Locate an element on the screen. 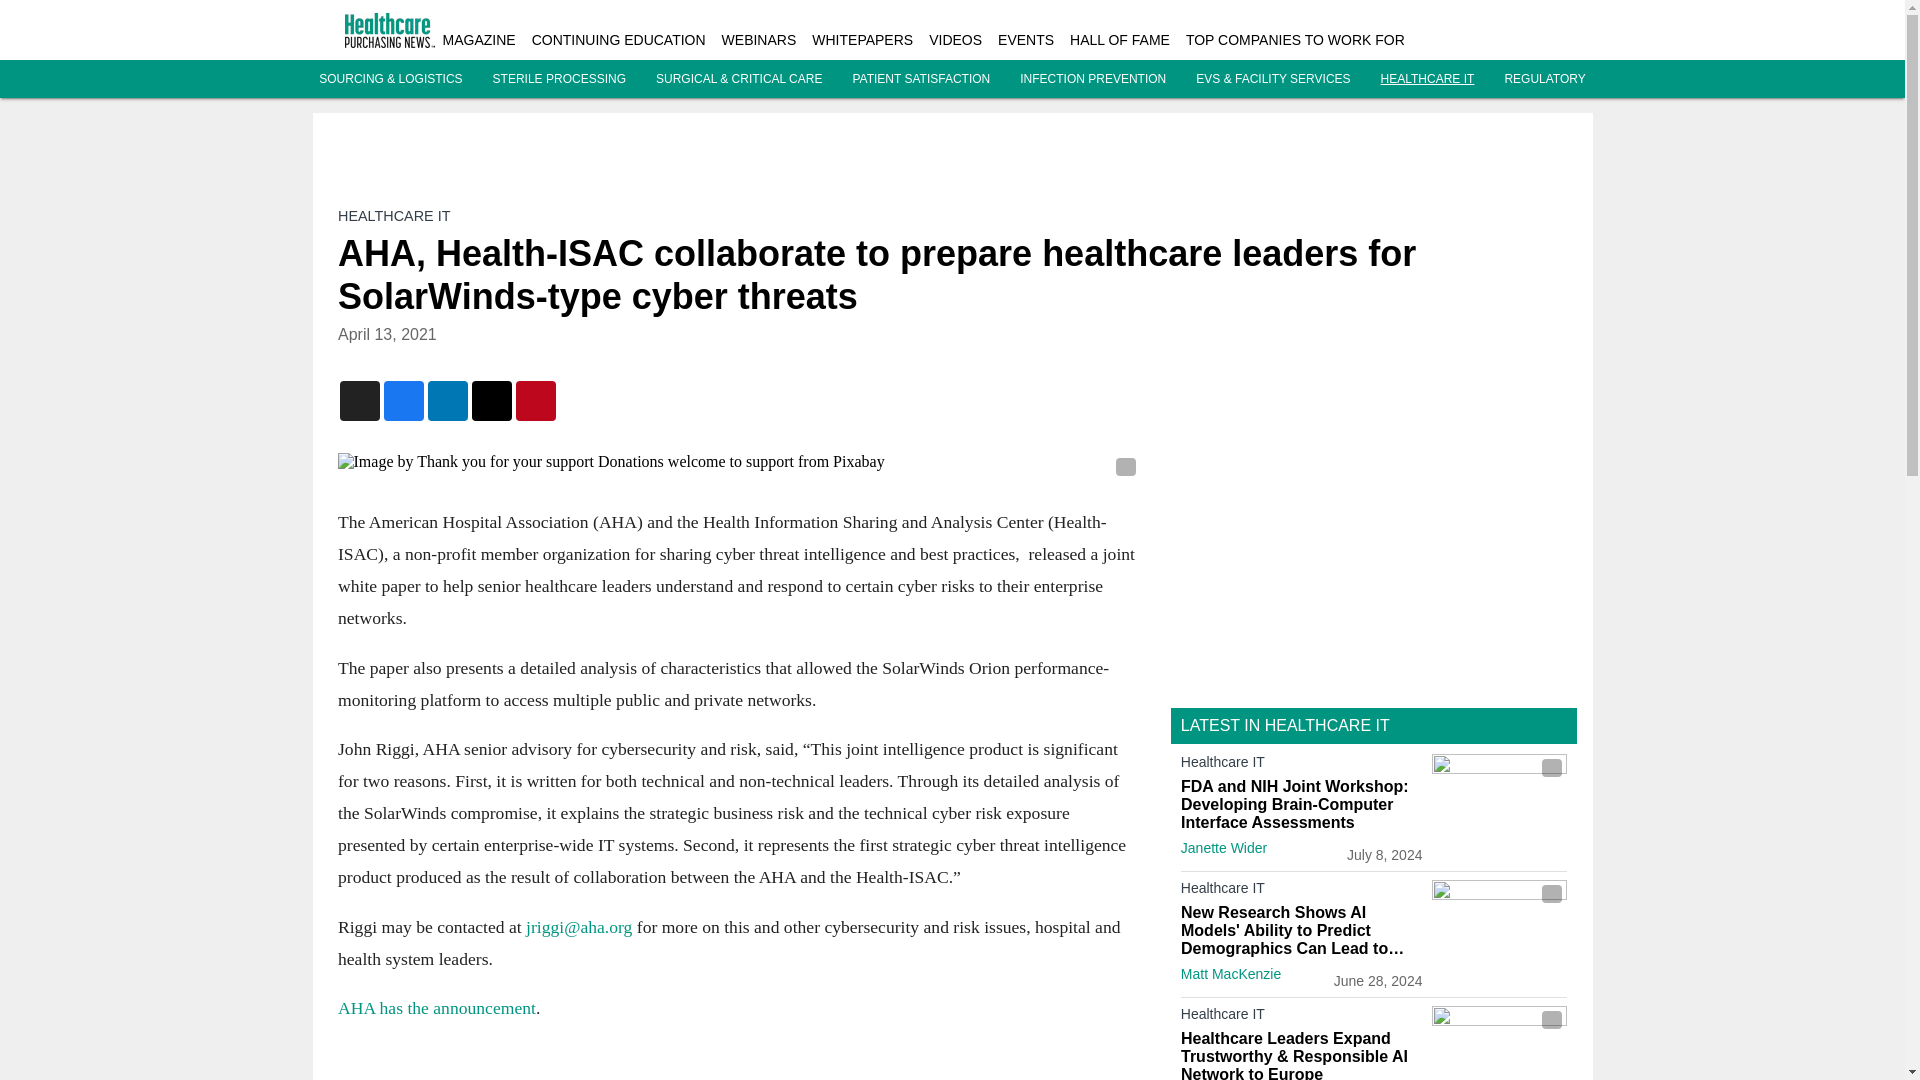 This screenshot has width=1920, height=1080. HEALTHCARE IT is located at coordinates (393, 216).